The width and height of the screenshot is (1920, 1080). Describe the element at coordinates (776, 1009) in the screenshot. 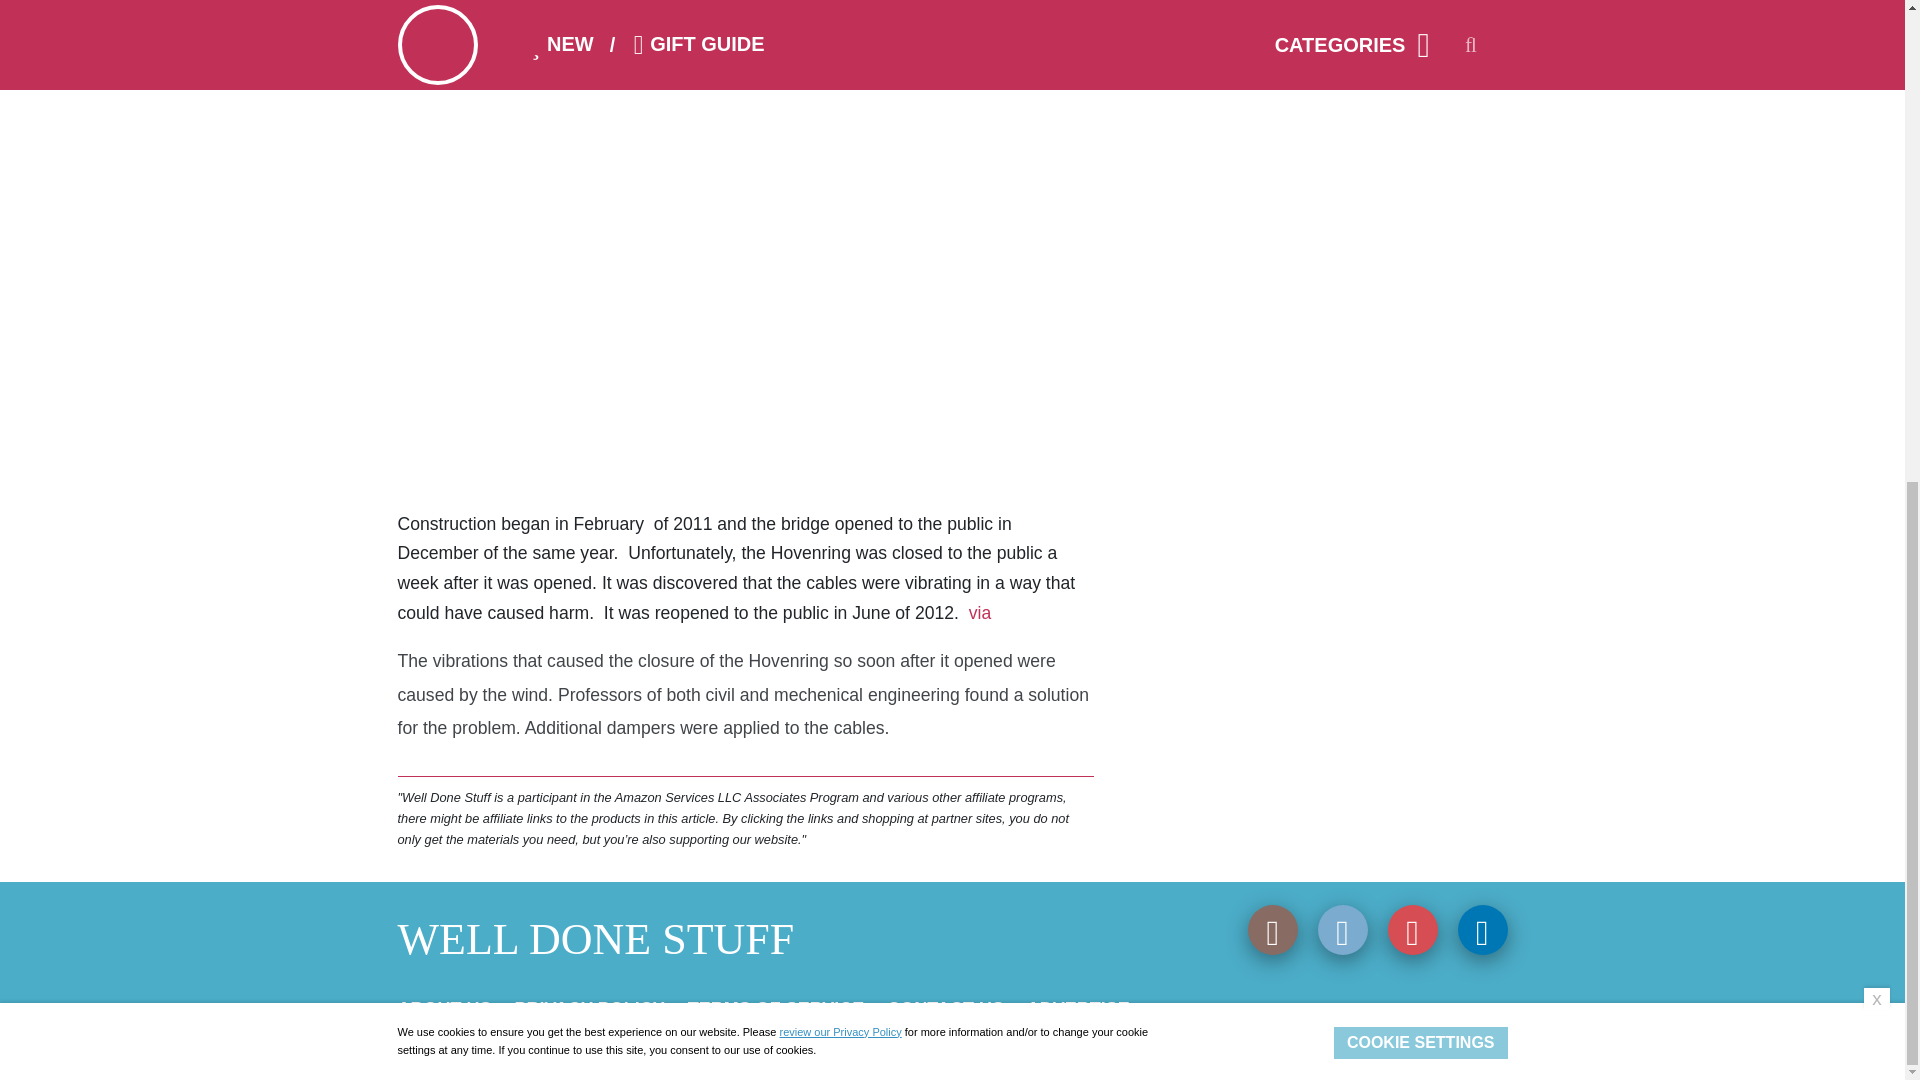

I see `TERMS OF SERVICE` at that location.